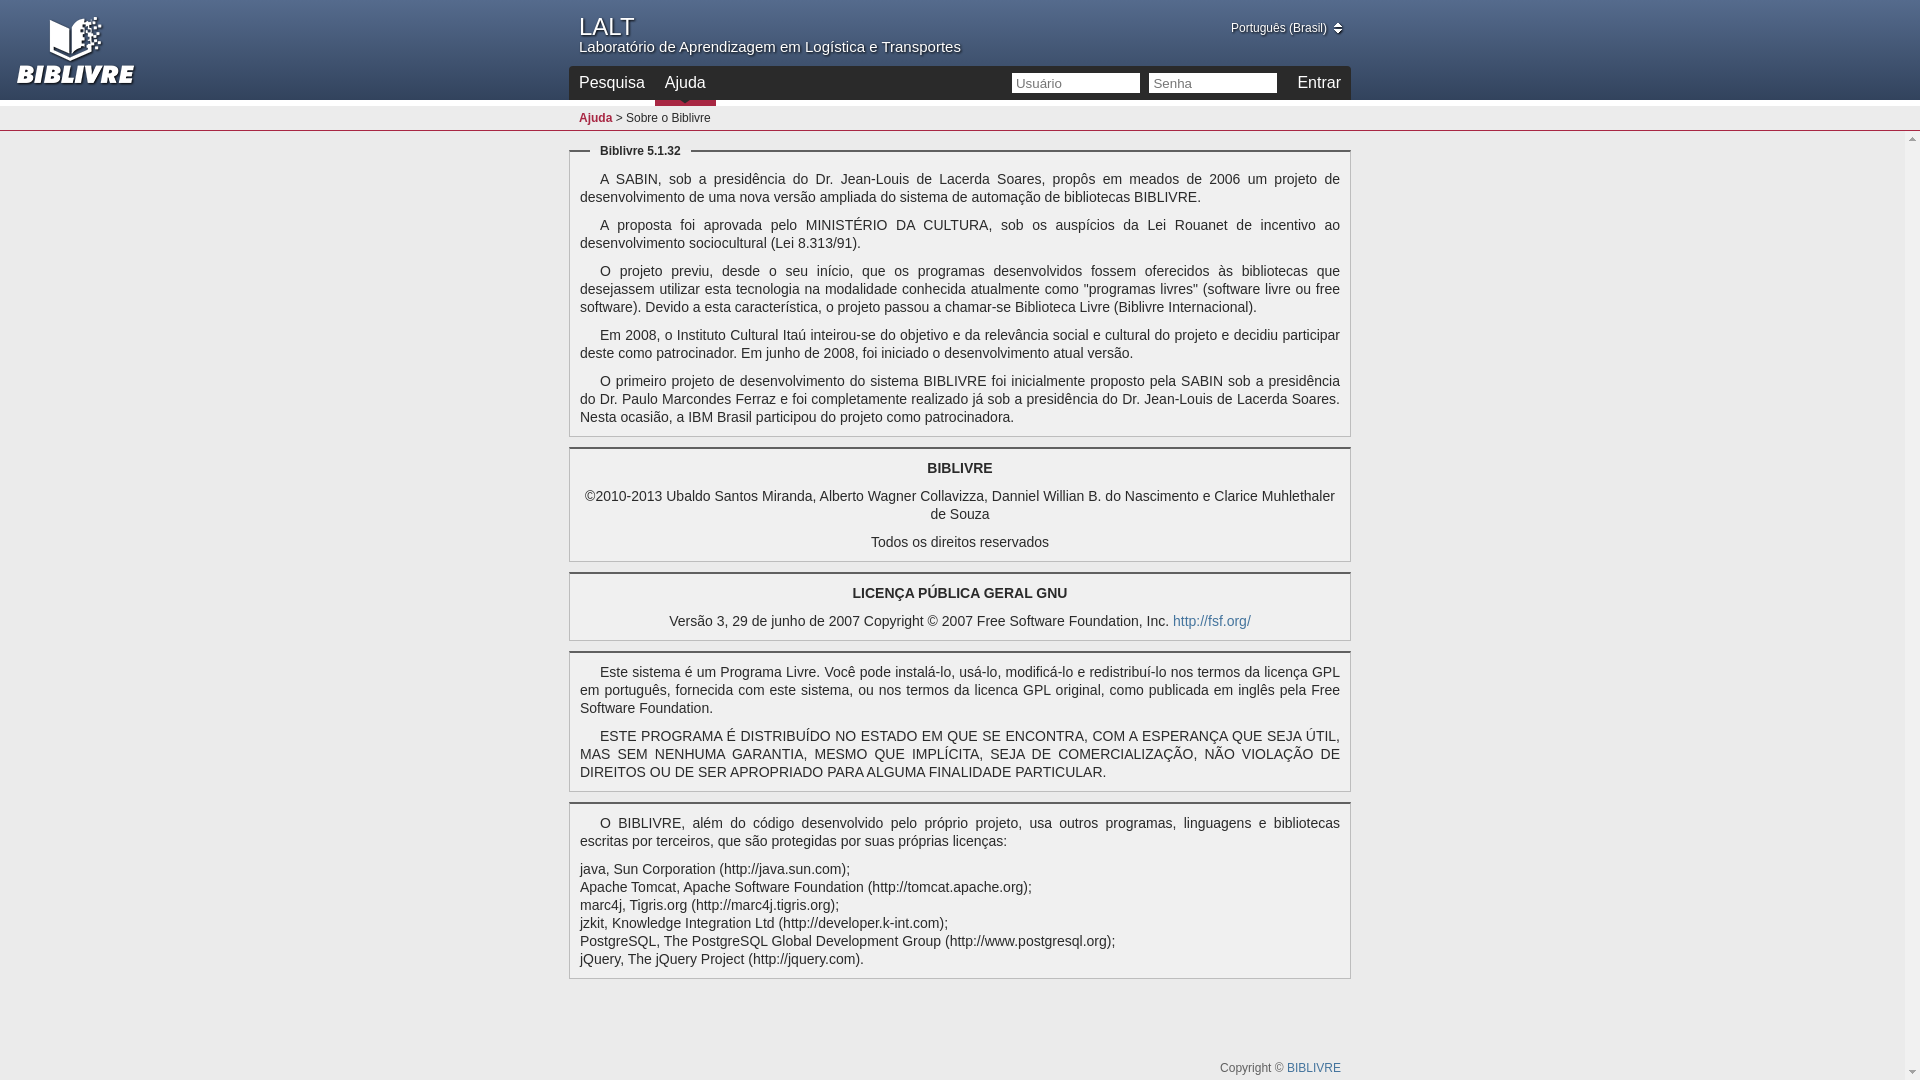 This screenshot has width=1920, height=1080. What do you see at coordinates (76, 50) in the screenshot?
I see `Biblivre V` at bounding box center [76, 50].